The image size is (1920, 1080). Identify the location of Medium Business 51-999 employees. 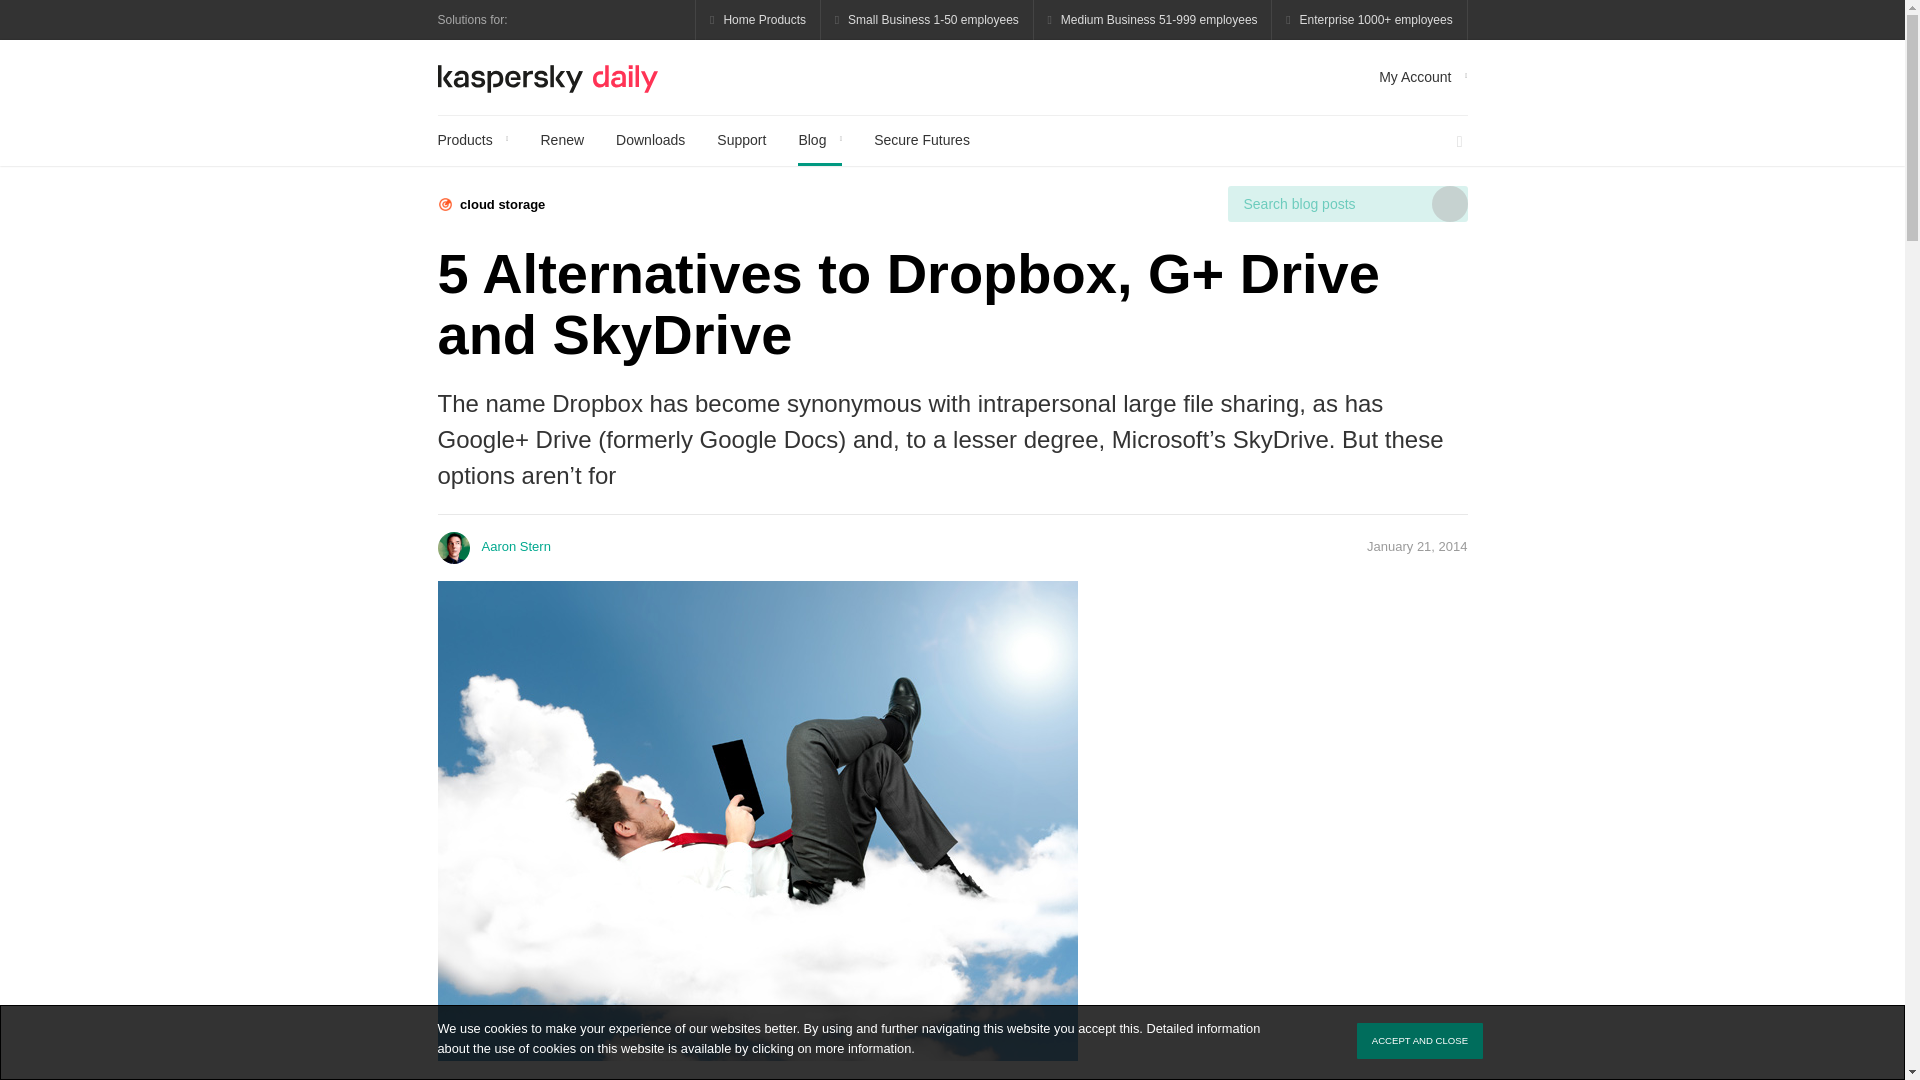
(1153, 20).